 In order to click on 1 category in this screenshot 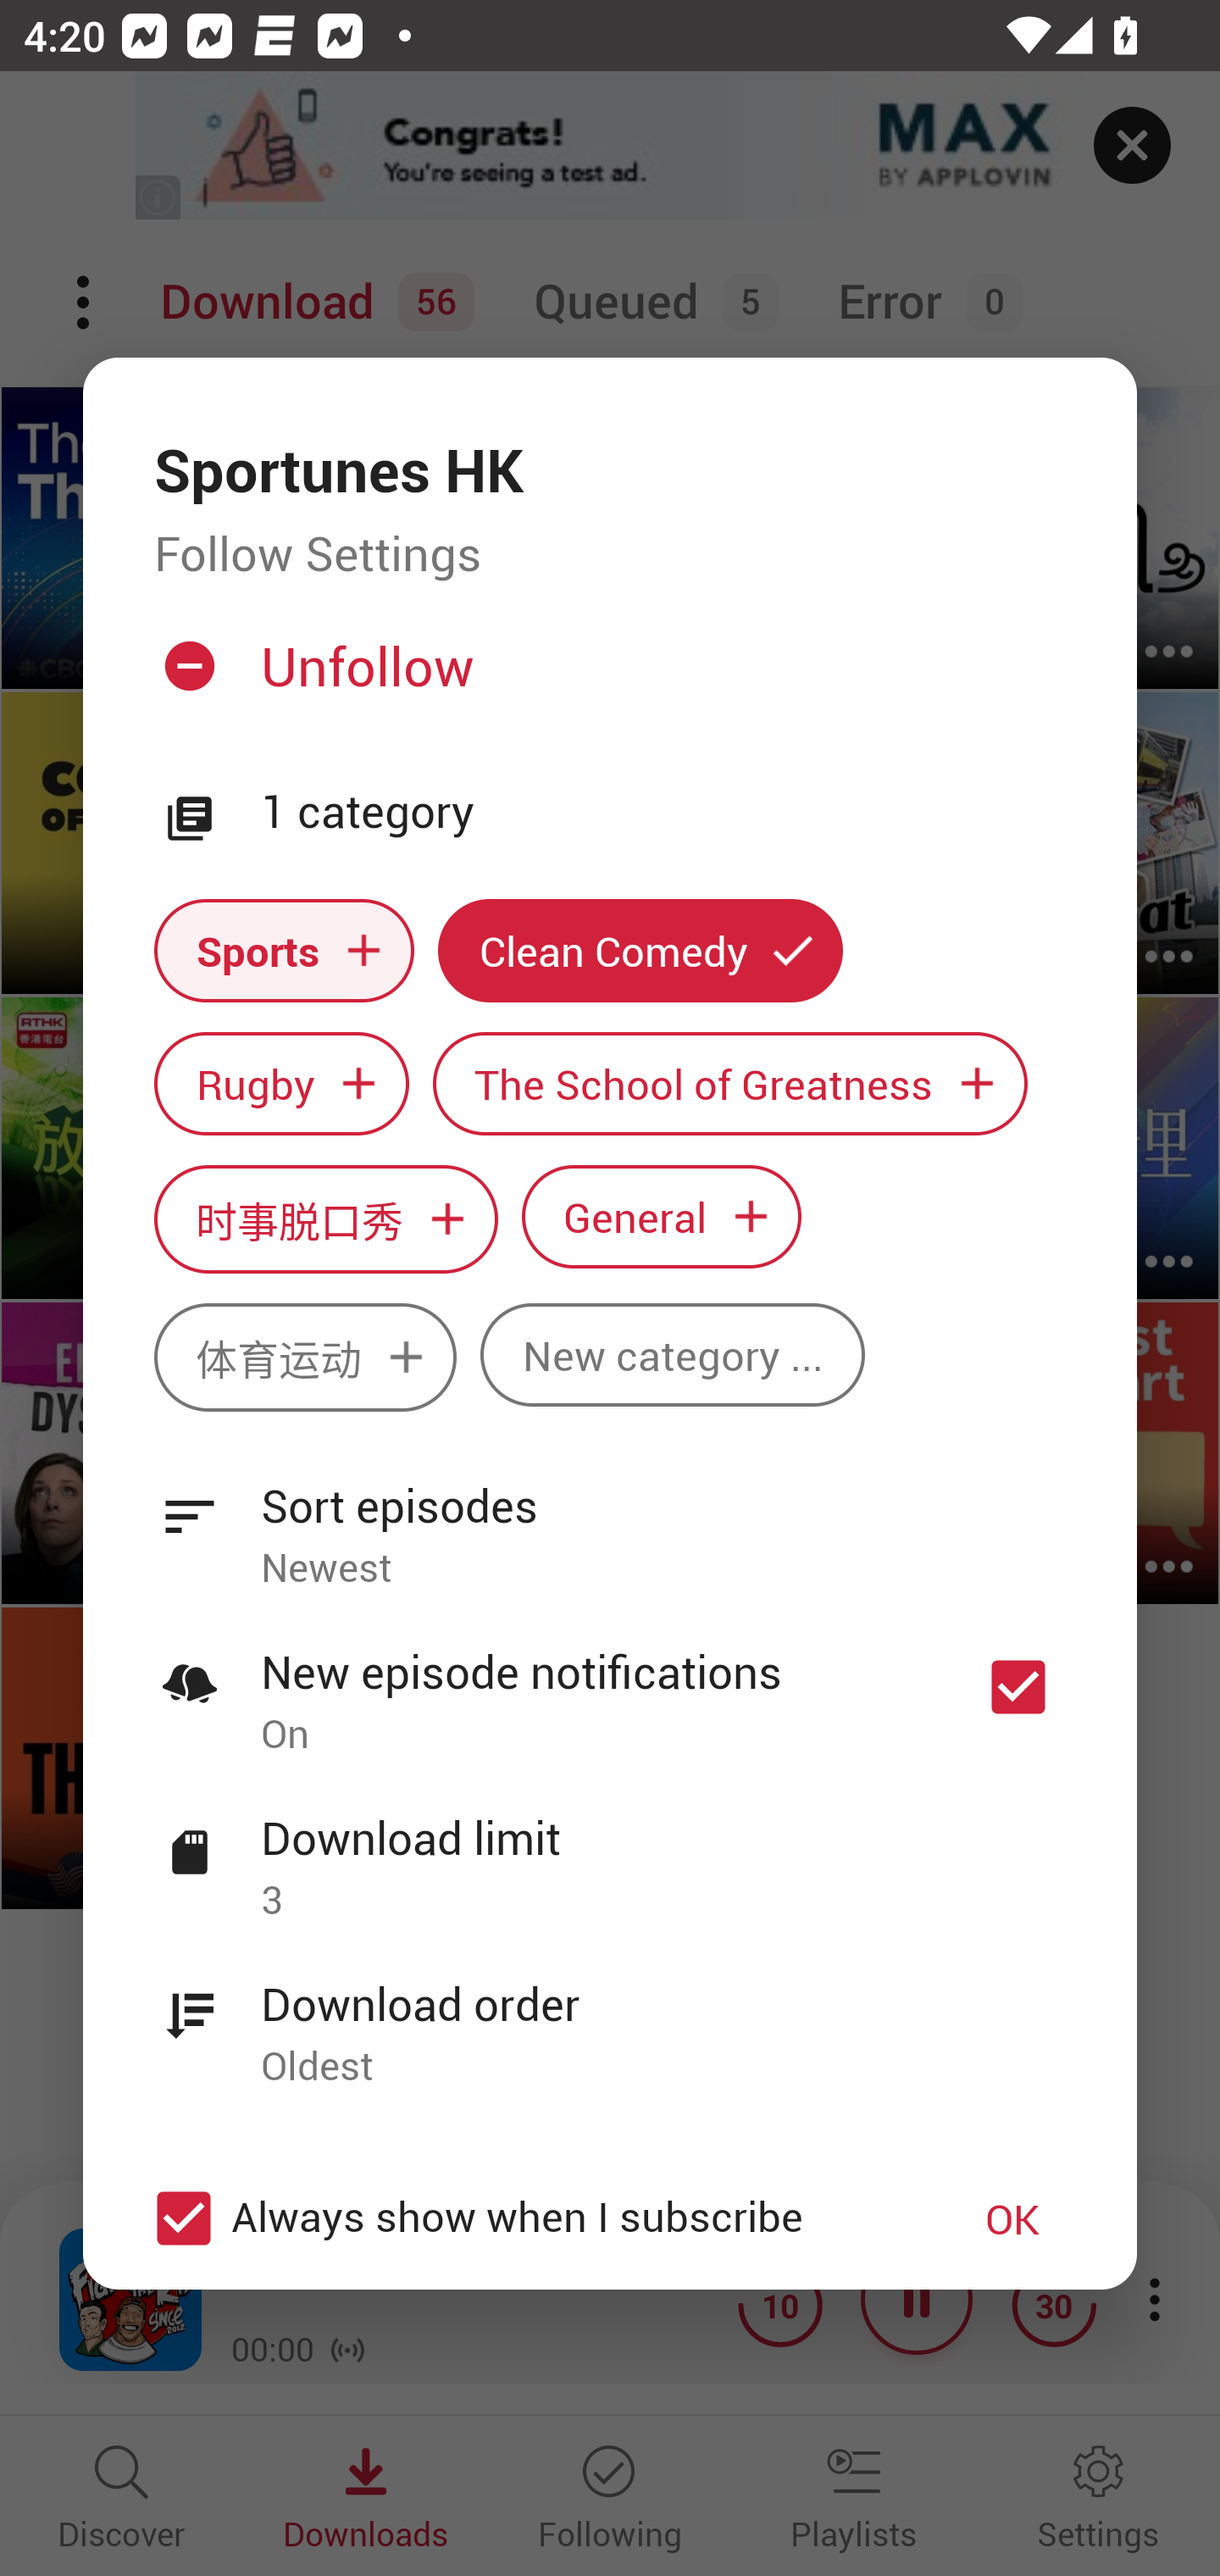, I will do `click(663, 813)`.